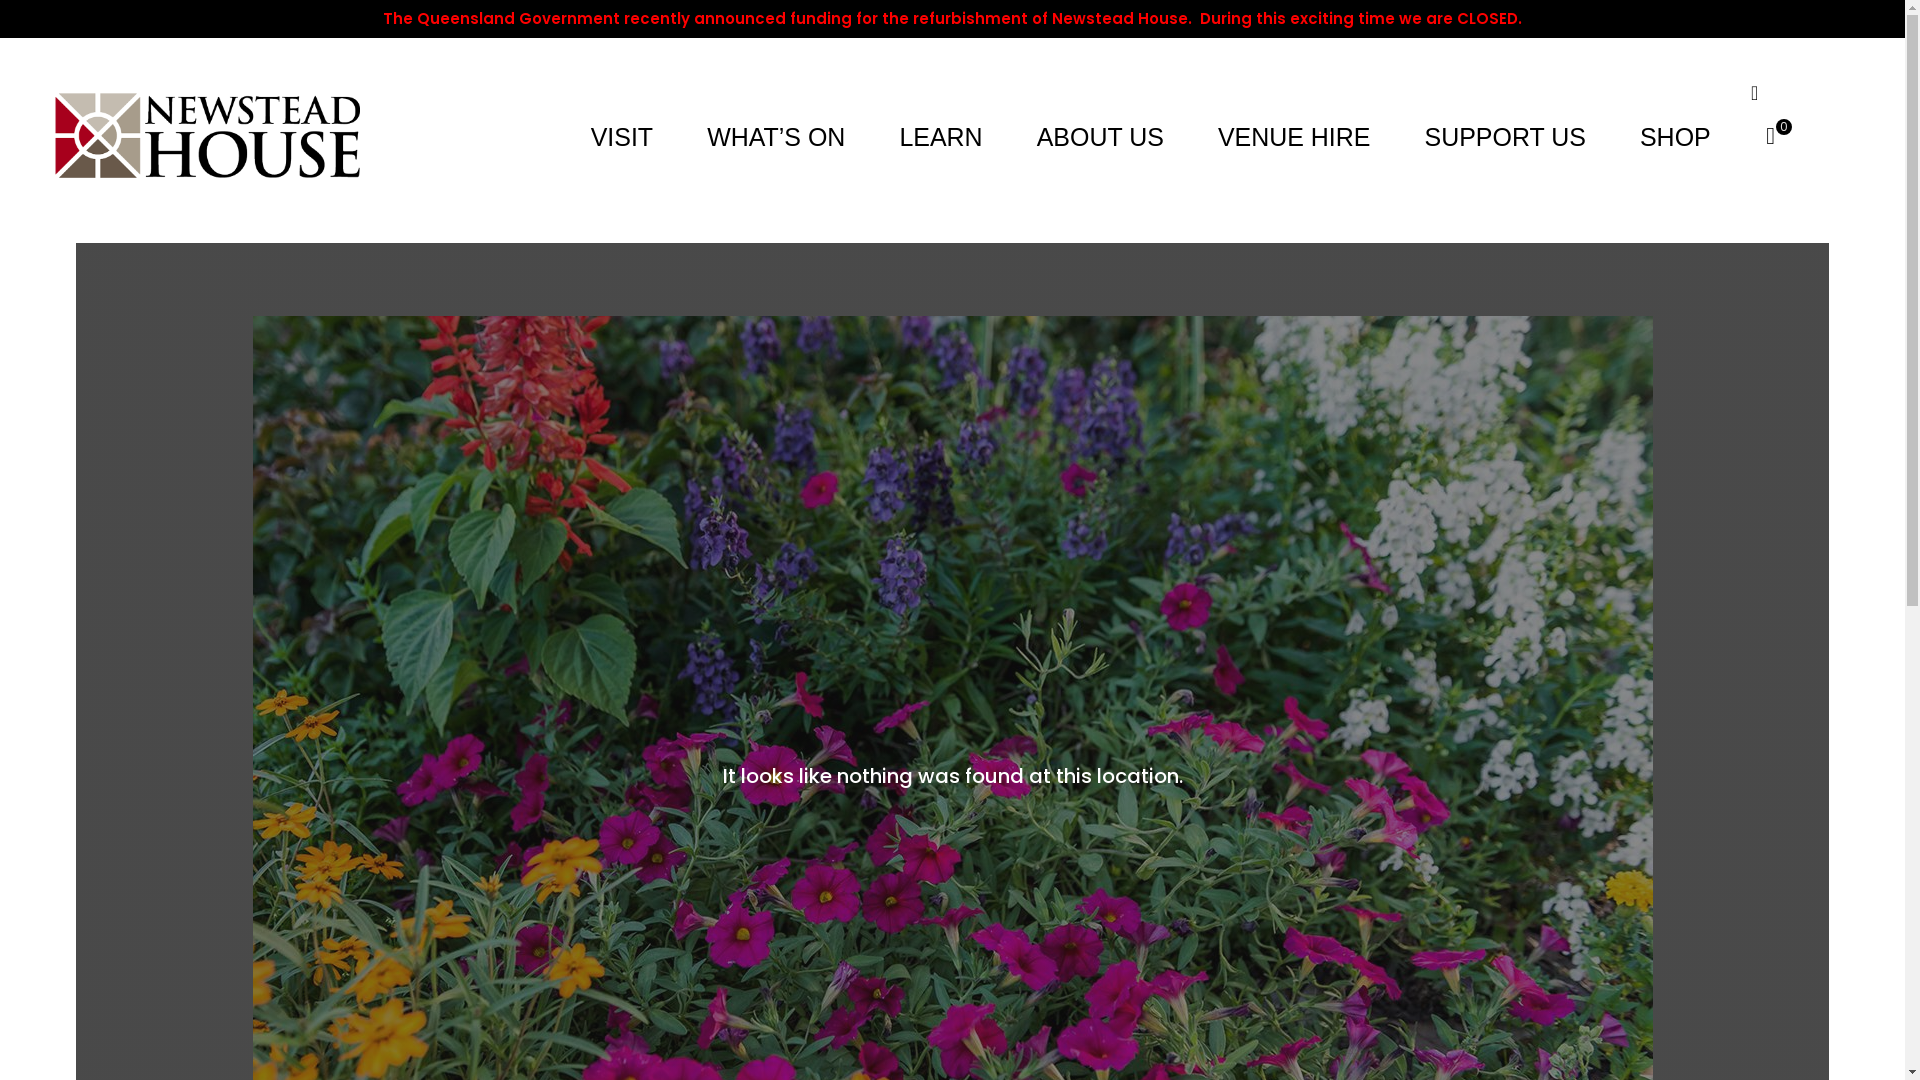 The width and height of the screenshot is (1920, 1080). What do you see at coordinates (1101, 137) in the screenshot?
I see `ABOUT US` at bounding box center [1101, 137].